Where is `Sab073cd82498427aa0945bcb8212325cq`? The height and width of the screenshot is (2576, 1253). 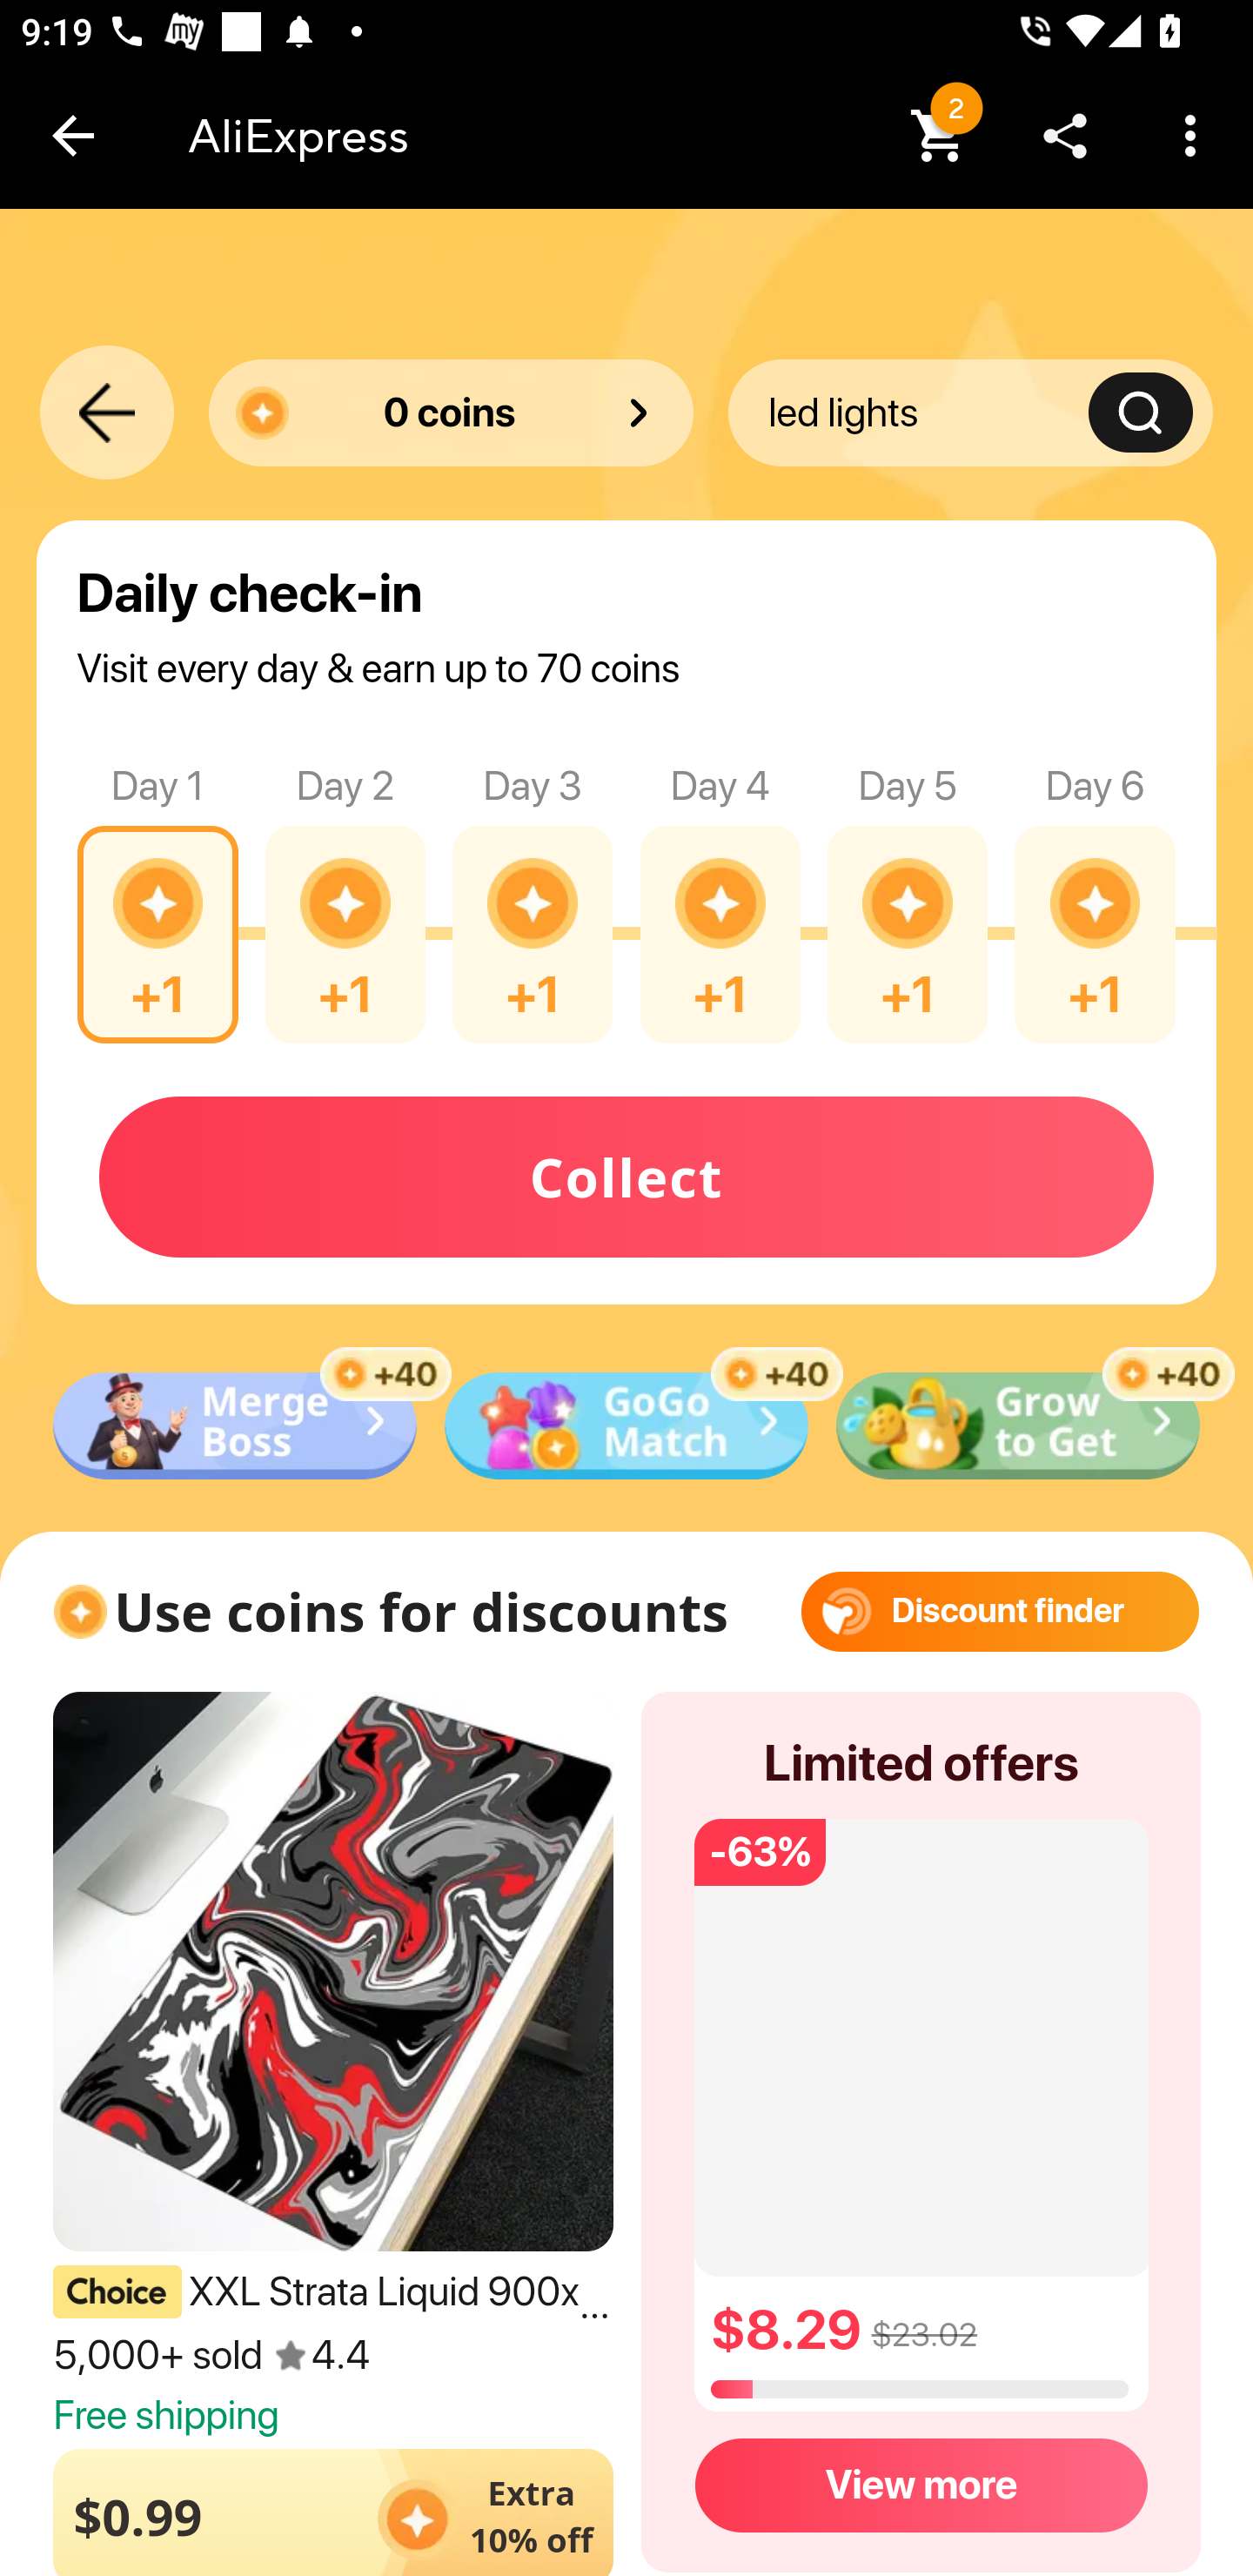
Sab073cd82498427aa0945bcb8212325cq is located at coordinates (626, 1423).